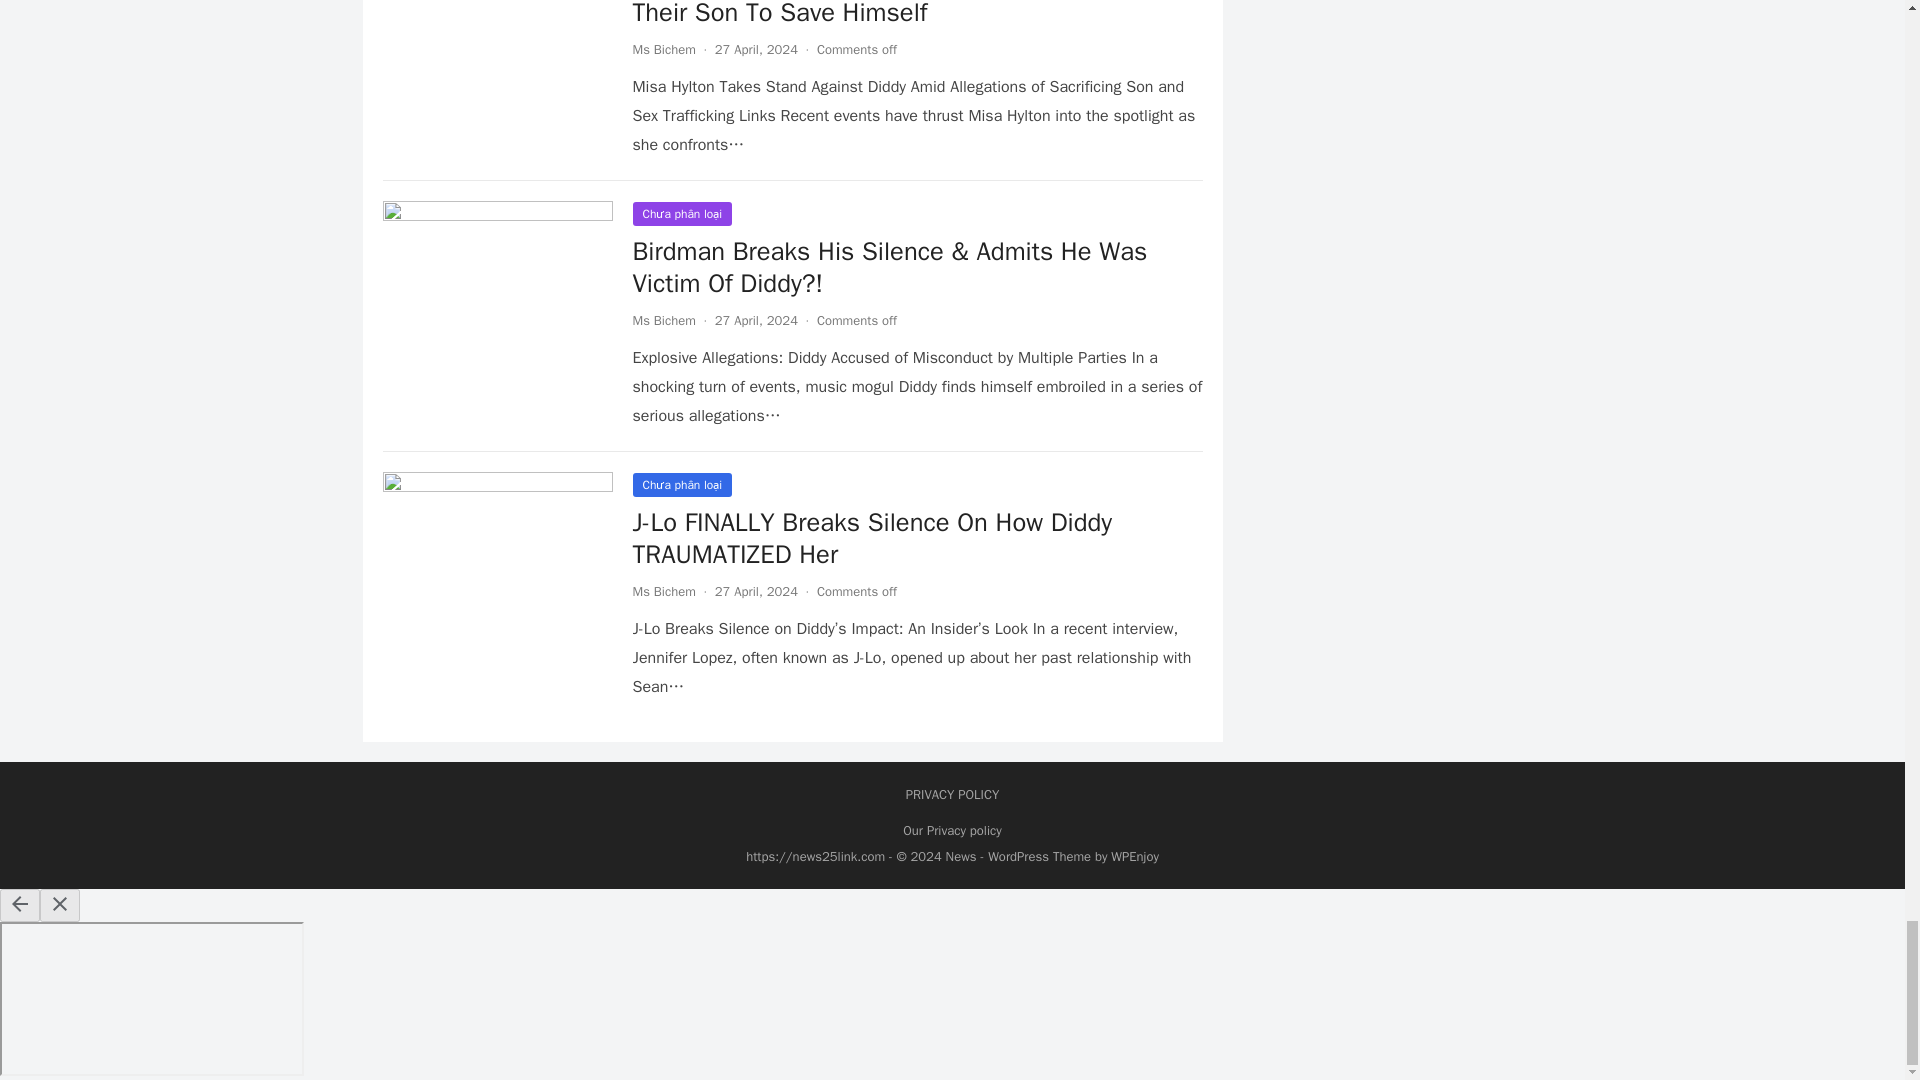 This screenshot has width=1920, height=1080. What do you see at coordinates (663, 320) in the screenshot?
I see `Posts by Ms Bichem` at bounding box center [663, 320].